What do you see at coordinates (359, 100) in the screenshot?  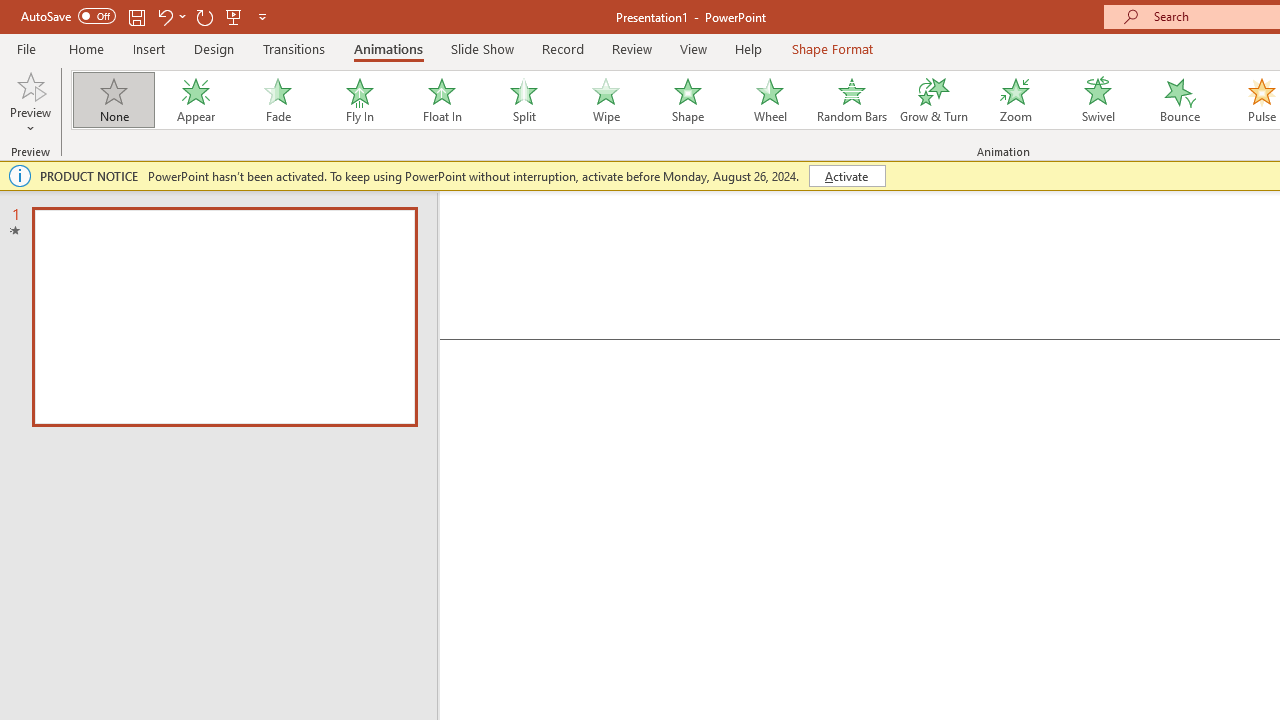 I see `Fly In` at bounding box center [359, 100].